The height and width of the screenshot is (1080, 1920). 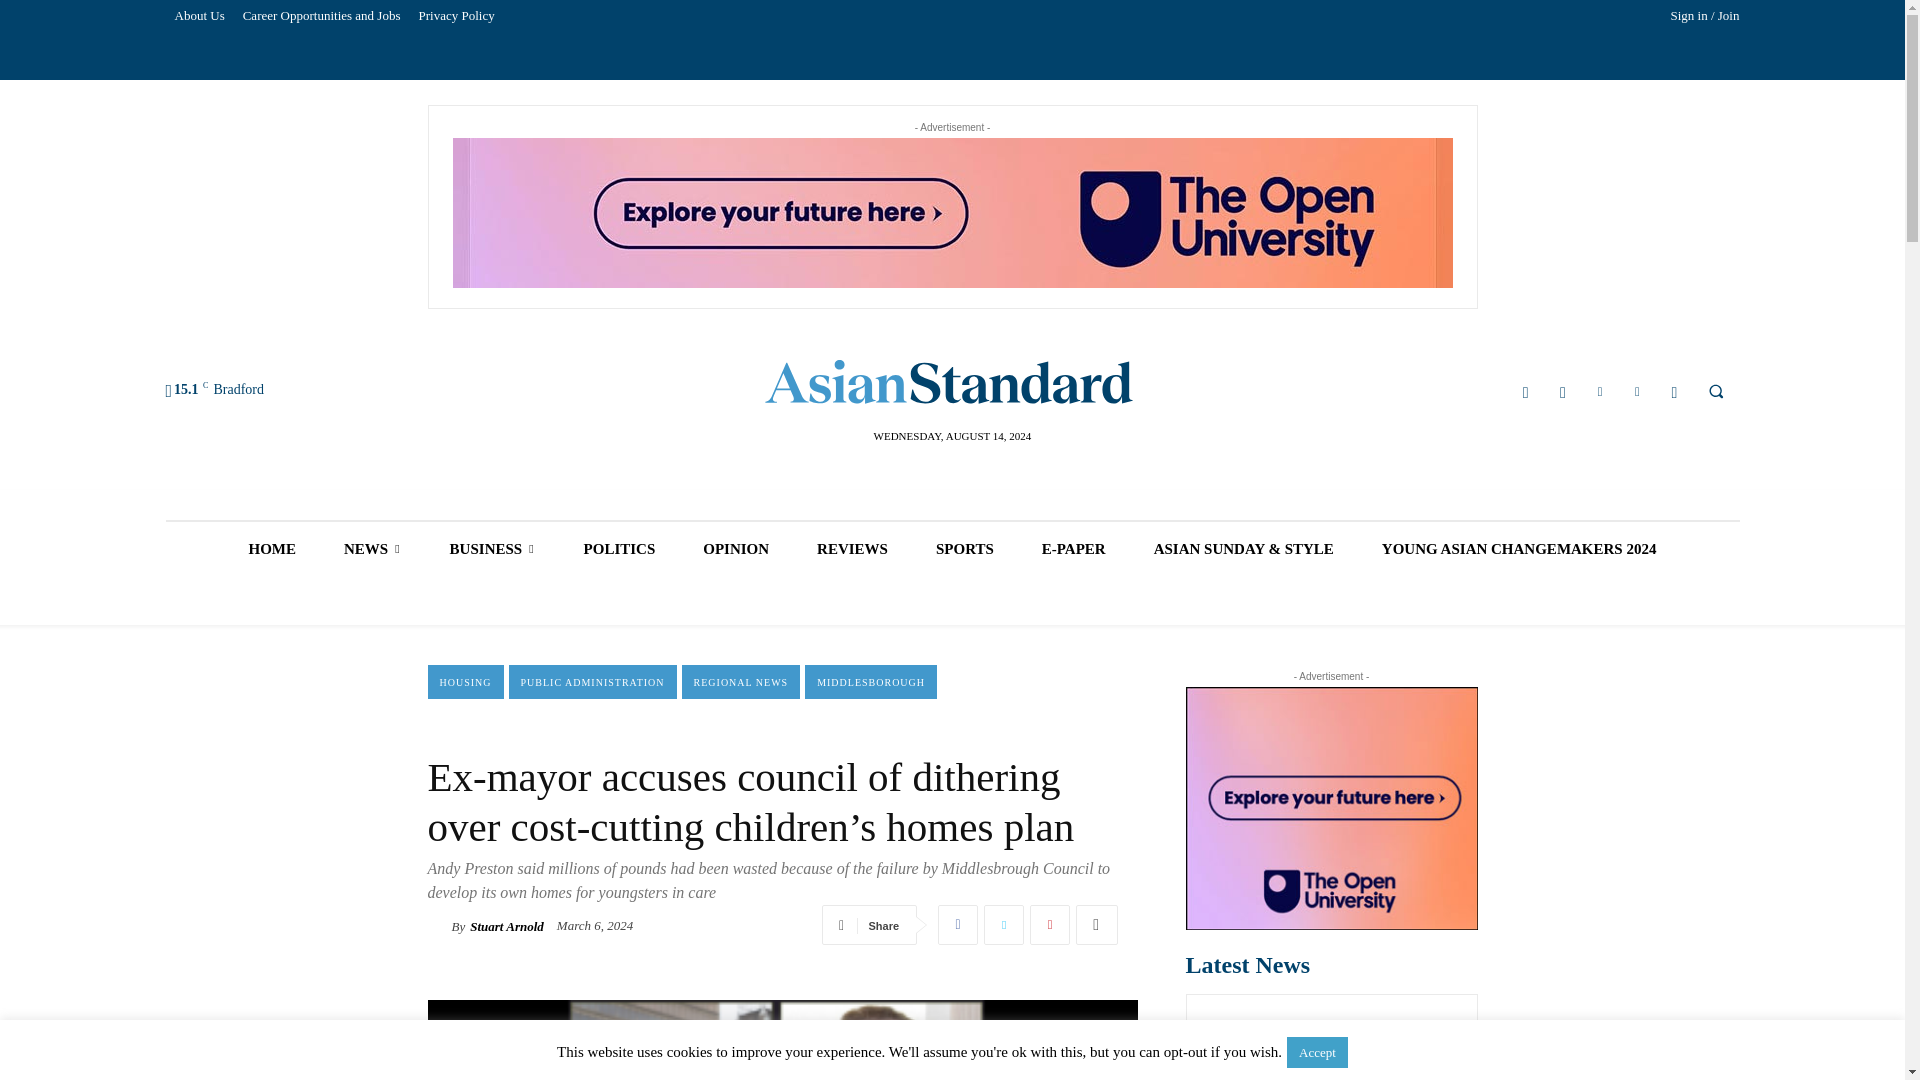 What do you see at coordinates (1674, 392) in the screenshot?
I see `Youtube` at bounding box center [1674, 392].